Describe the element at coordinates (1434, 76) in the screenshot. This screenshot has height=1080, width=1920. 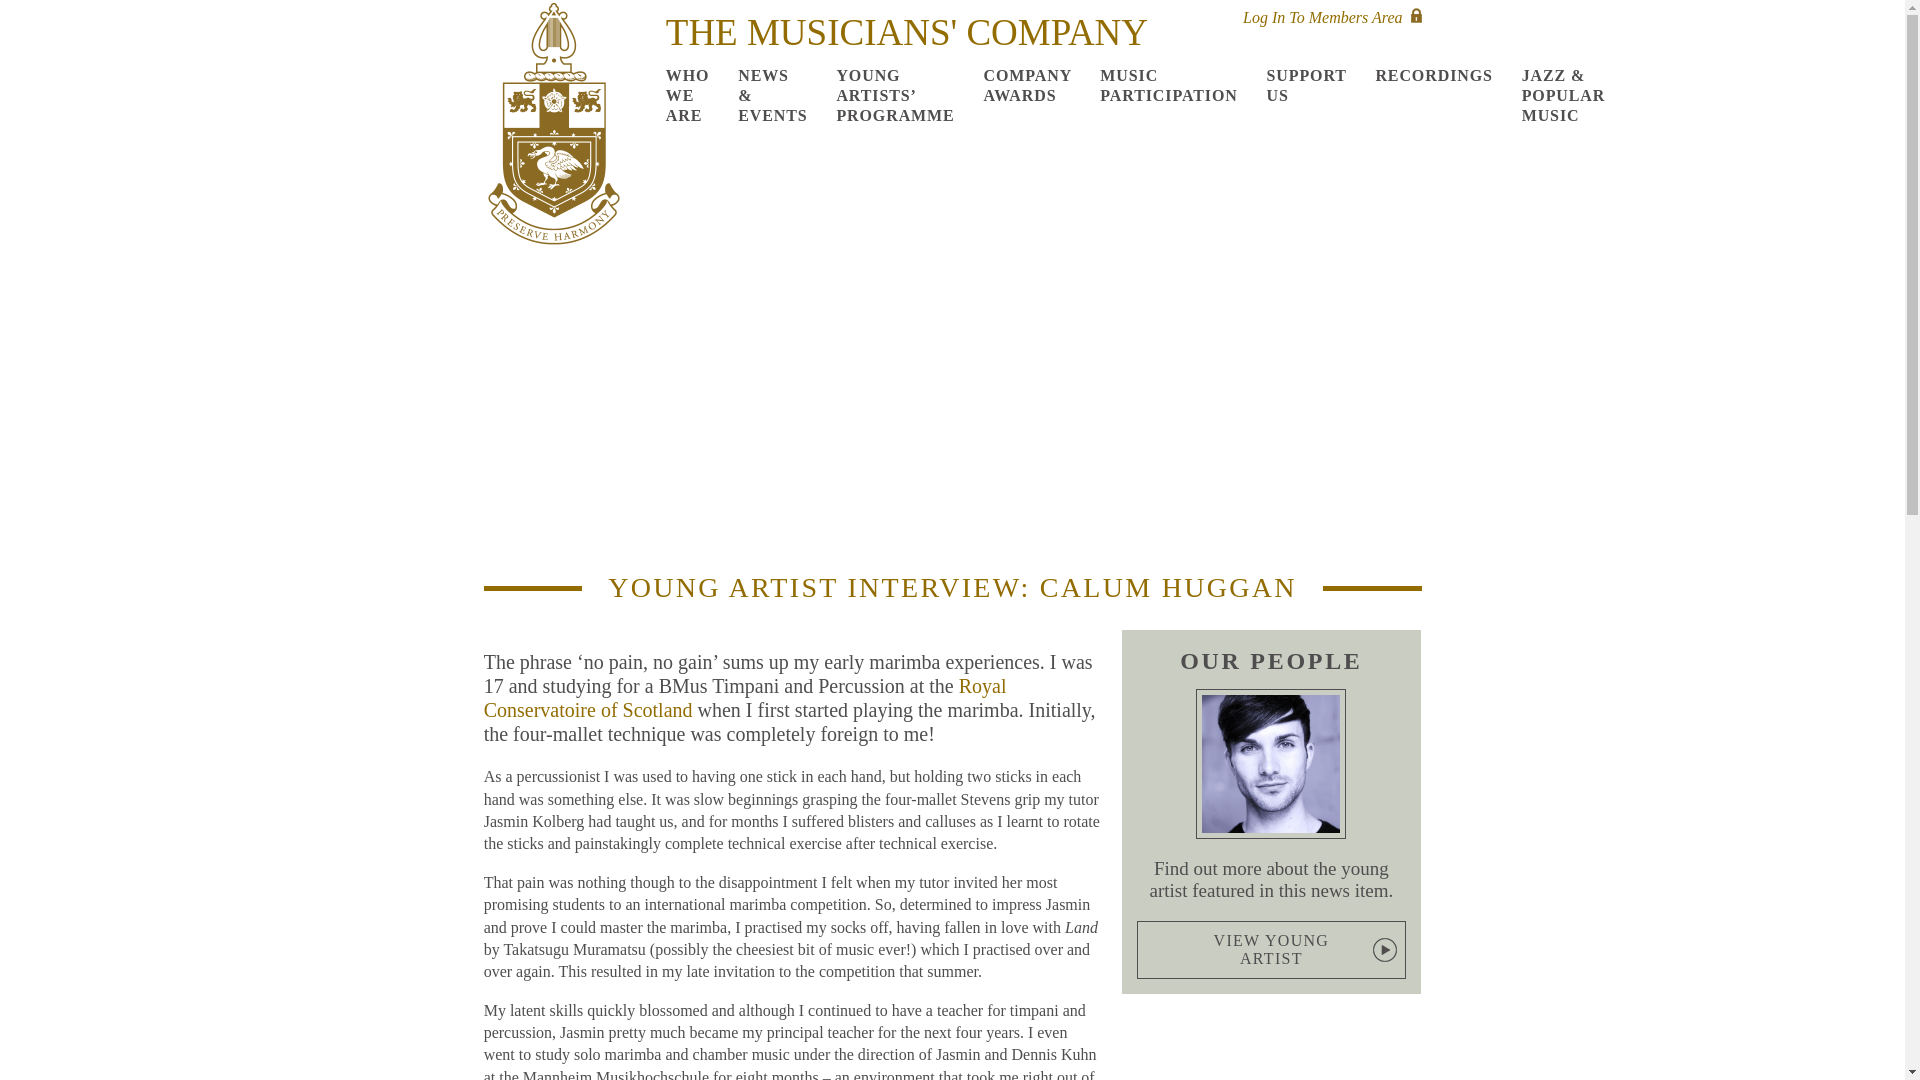
I see `RECORDINGS` at that location.